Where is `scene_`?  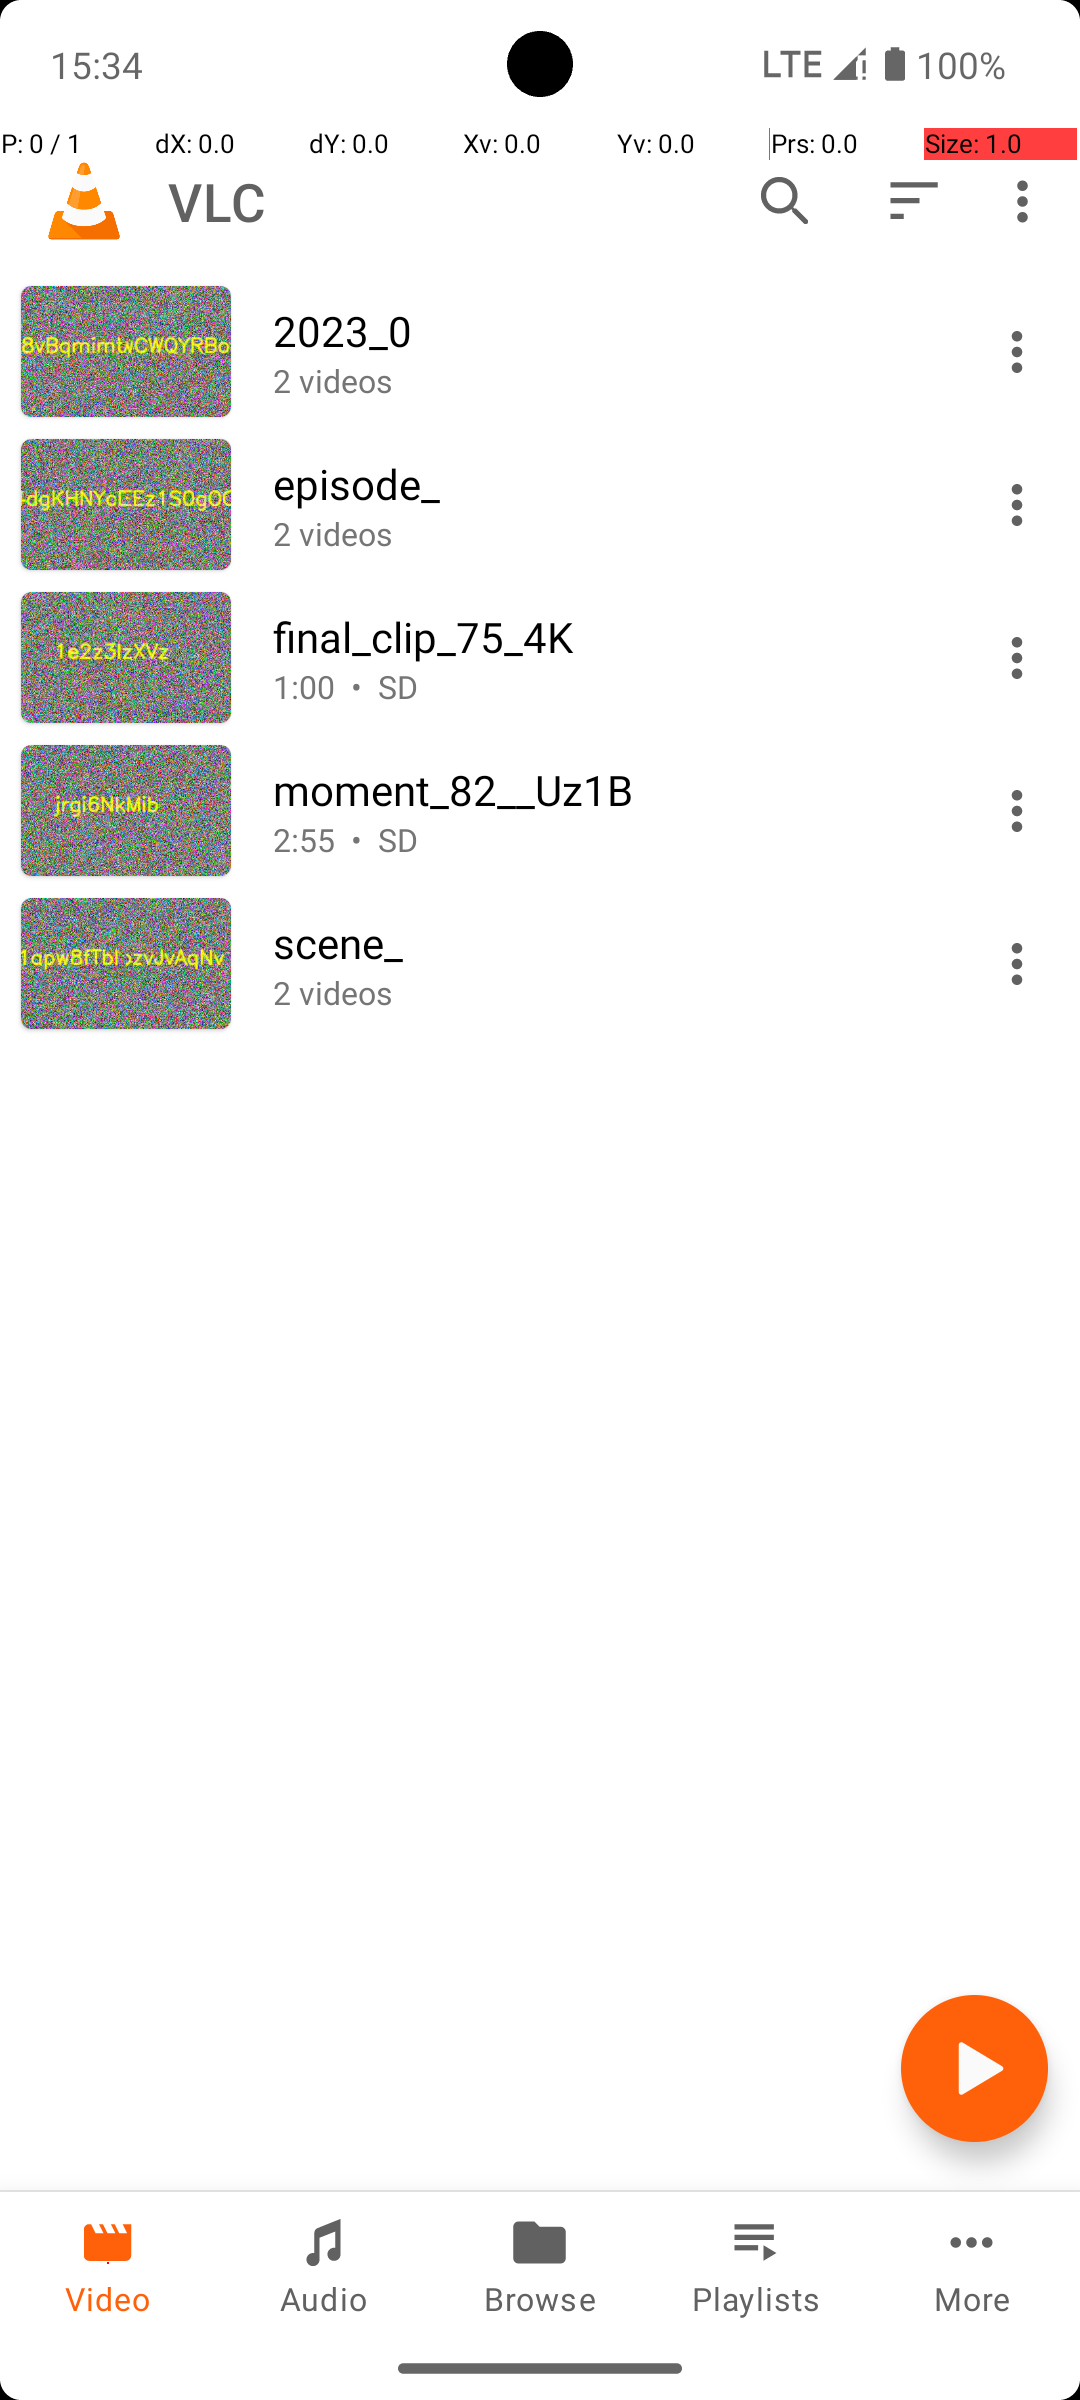
scene_ is located at coordinates (608, 942).